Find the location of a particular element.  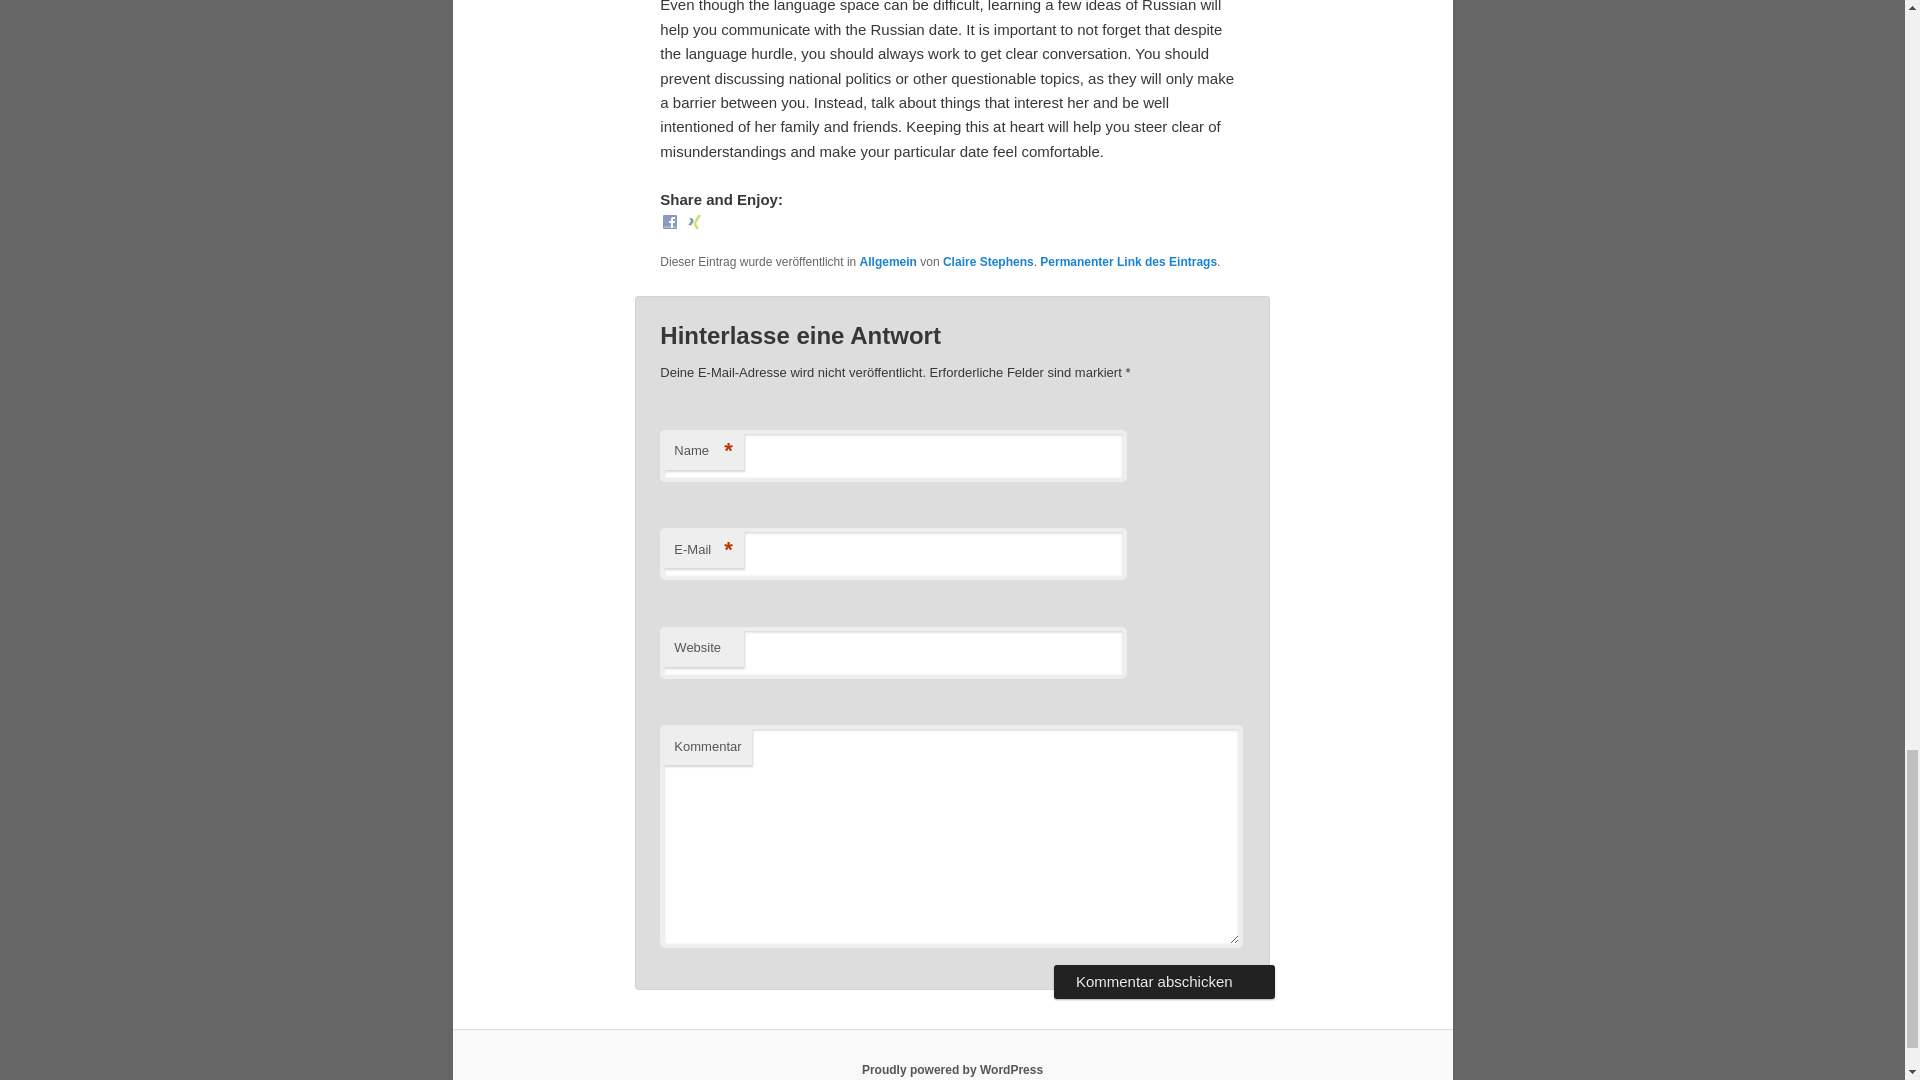

Semantic Personal Publishing Platform is located at coordinates (952, 1069).